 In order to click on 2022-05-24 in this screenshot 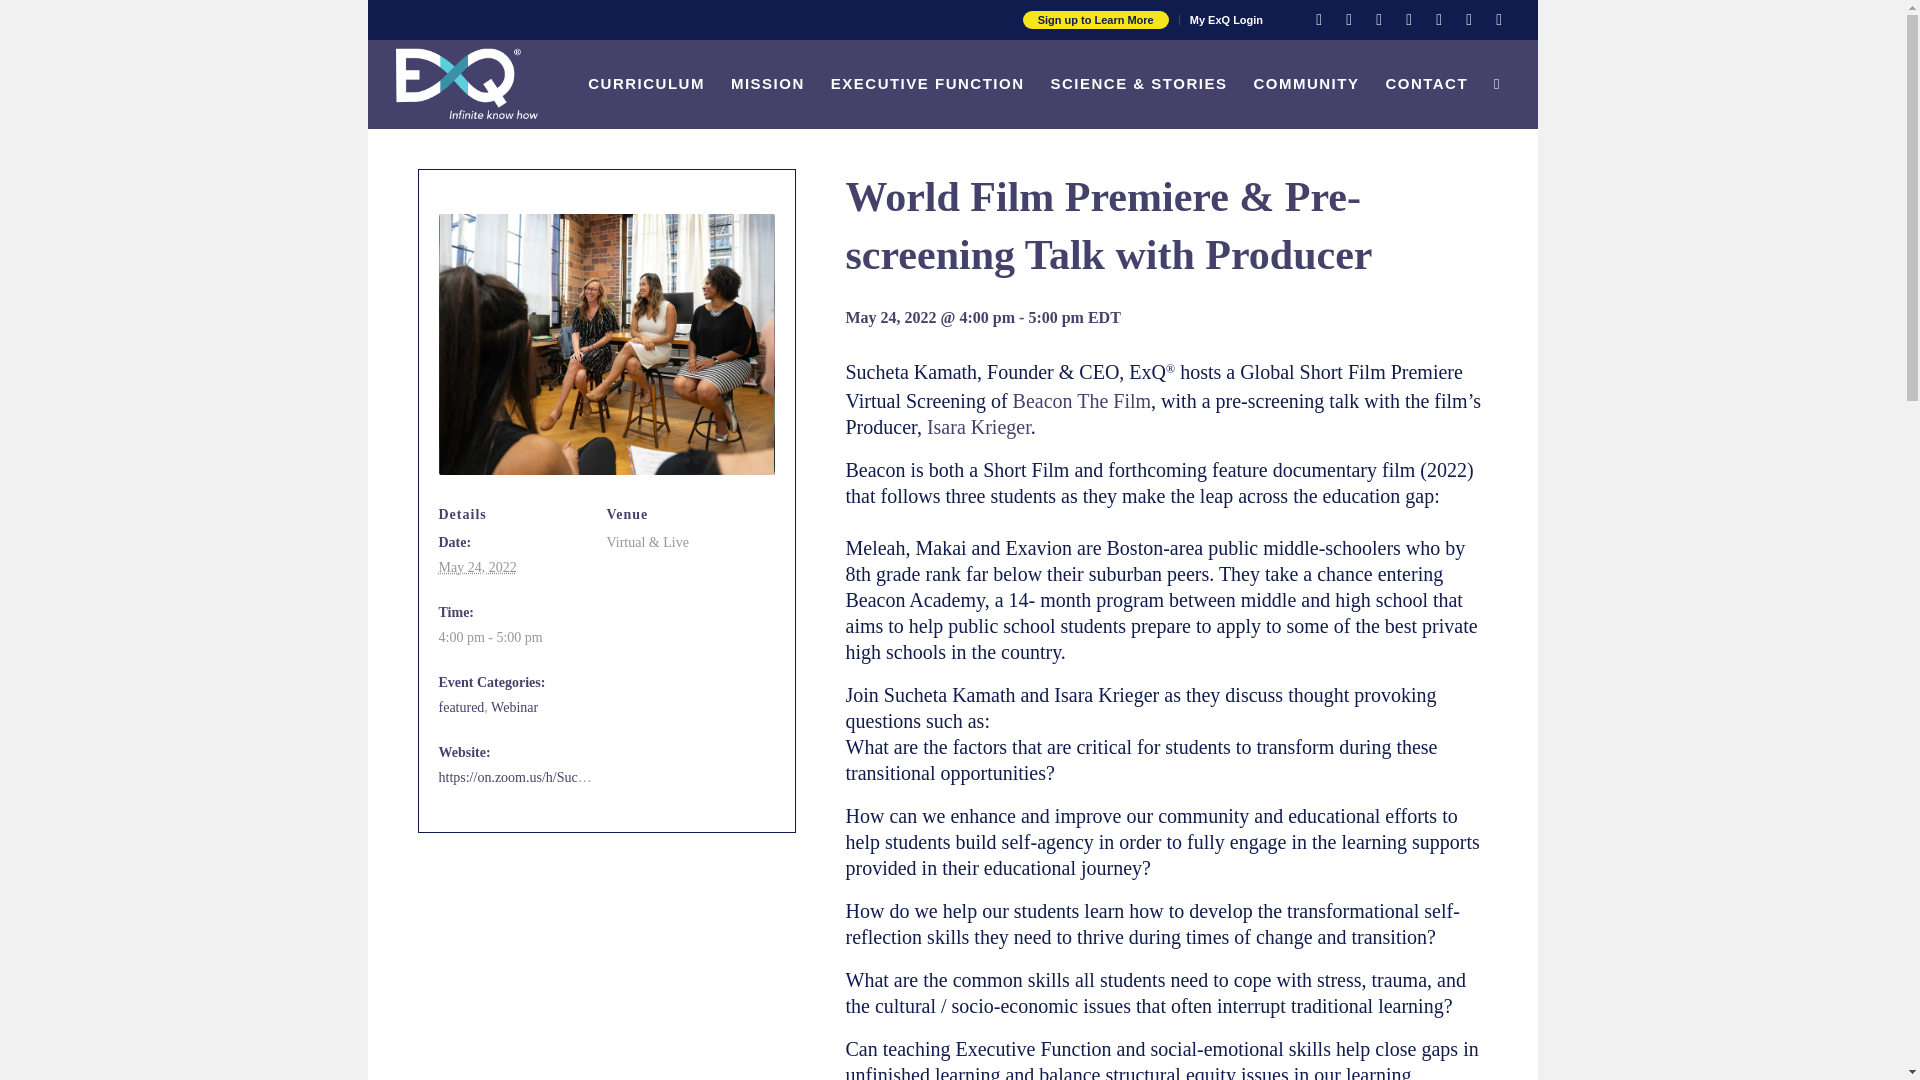, I will do `click(476, 567)`.